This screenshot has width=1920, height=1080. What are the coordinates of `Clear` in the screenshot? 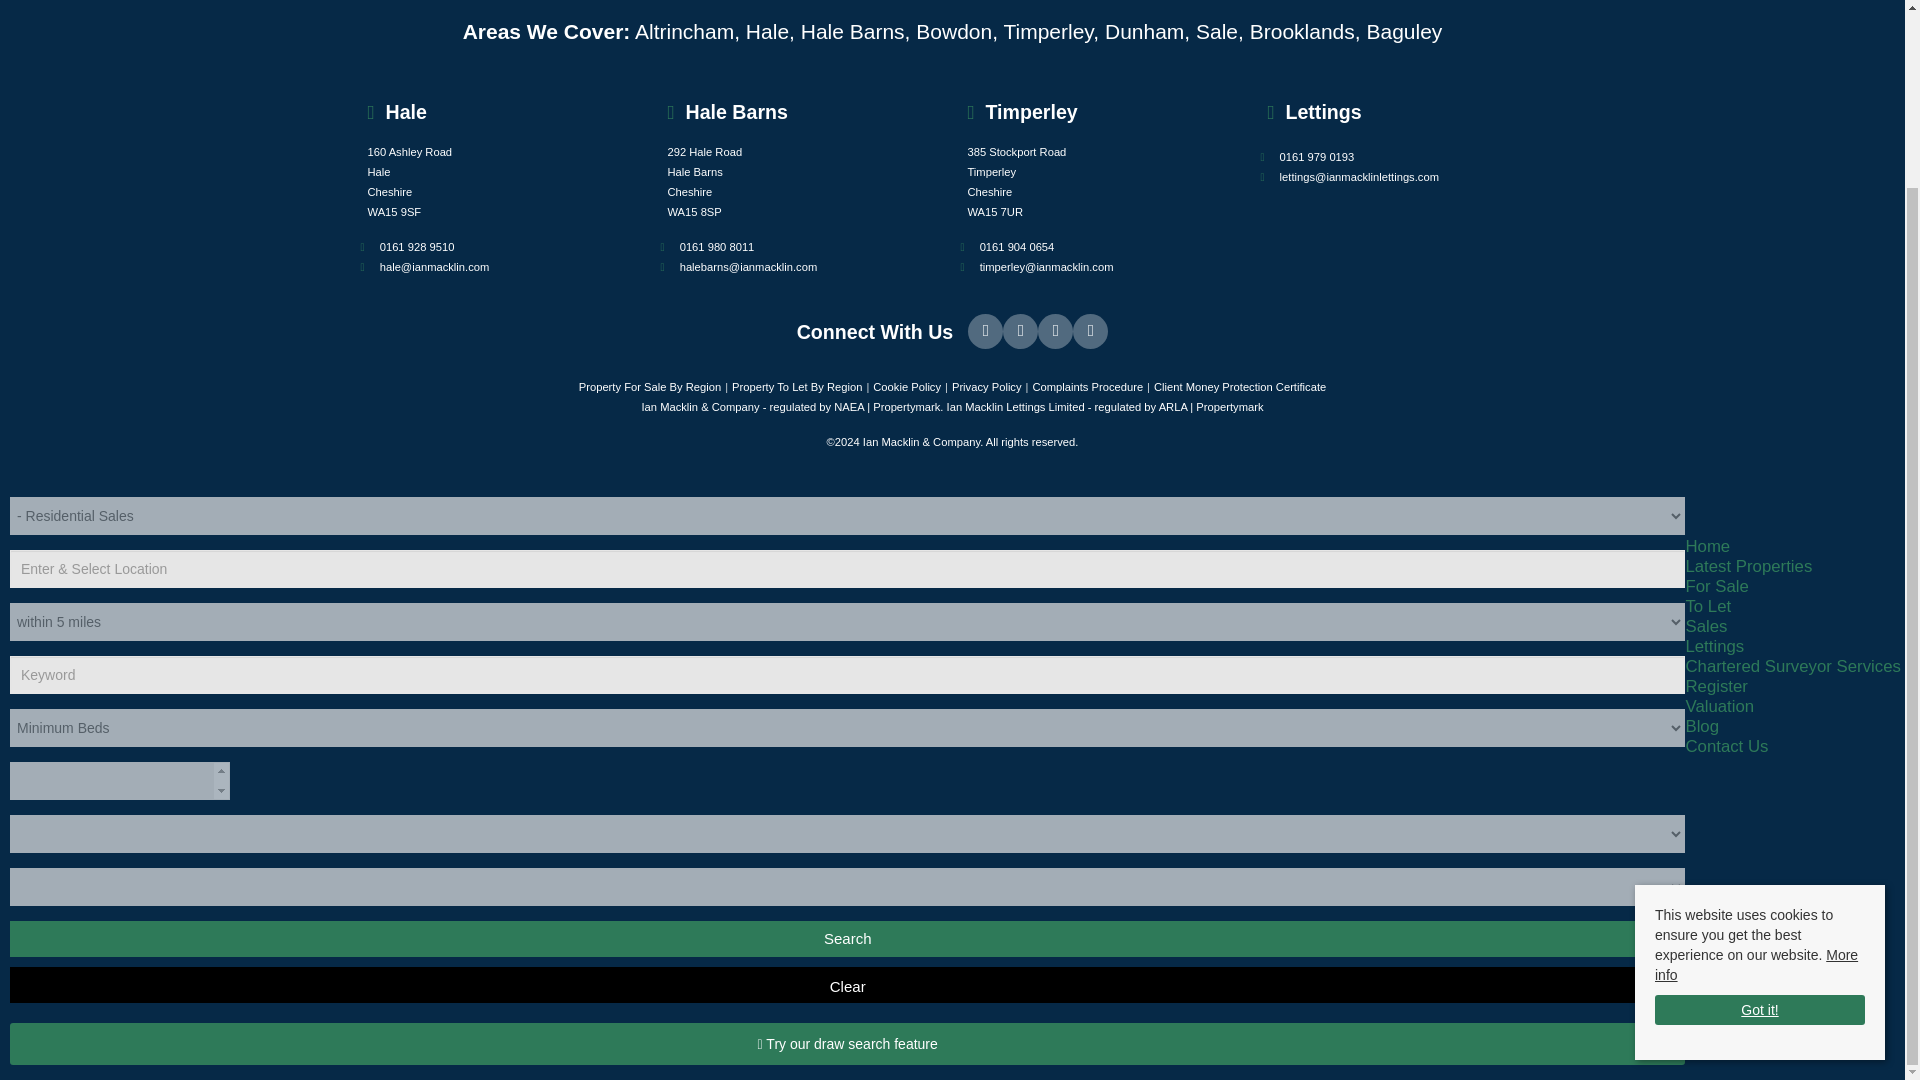 It's located at (847, 984).